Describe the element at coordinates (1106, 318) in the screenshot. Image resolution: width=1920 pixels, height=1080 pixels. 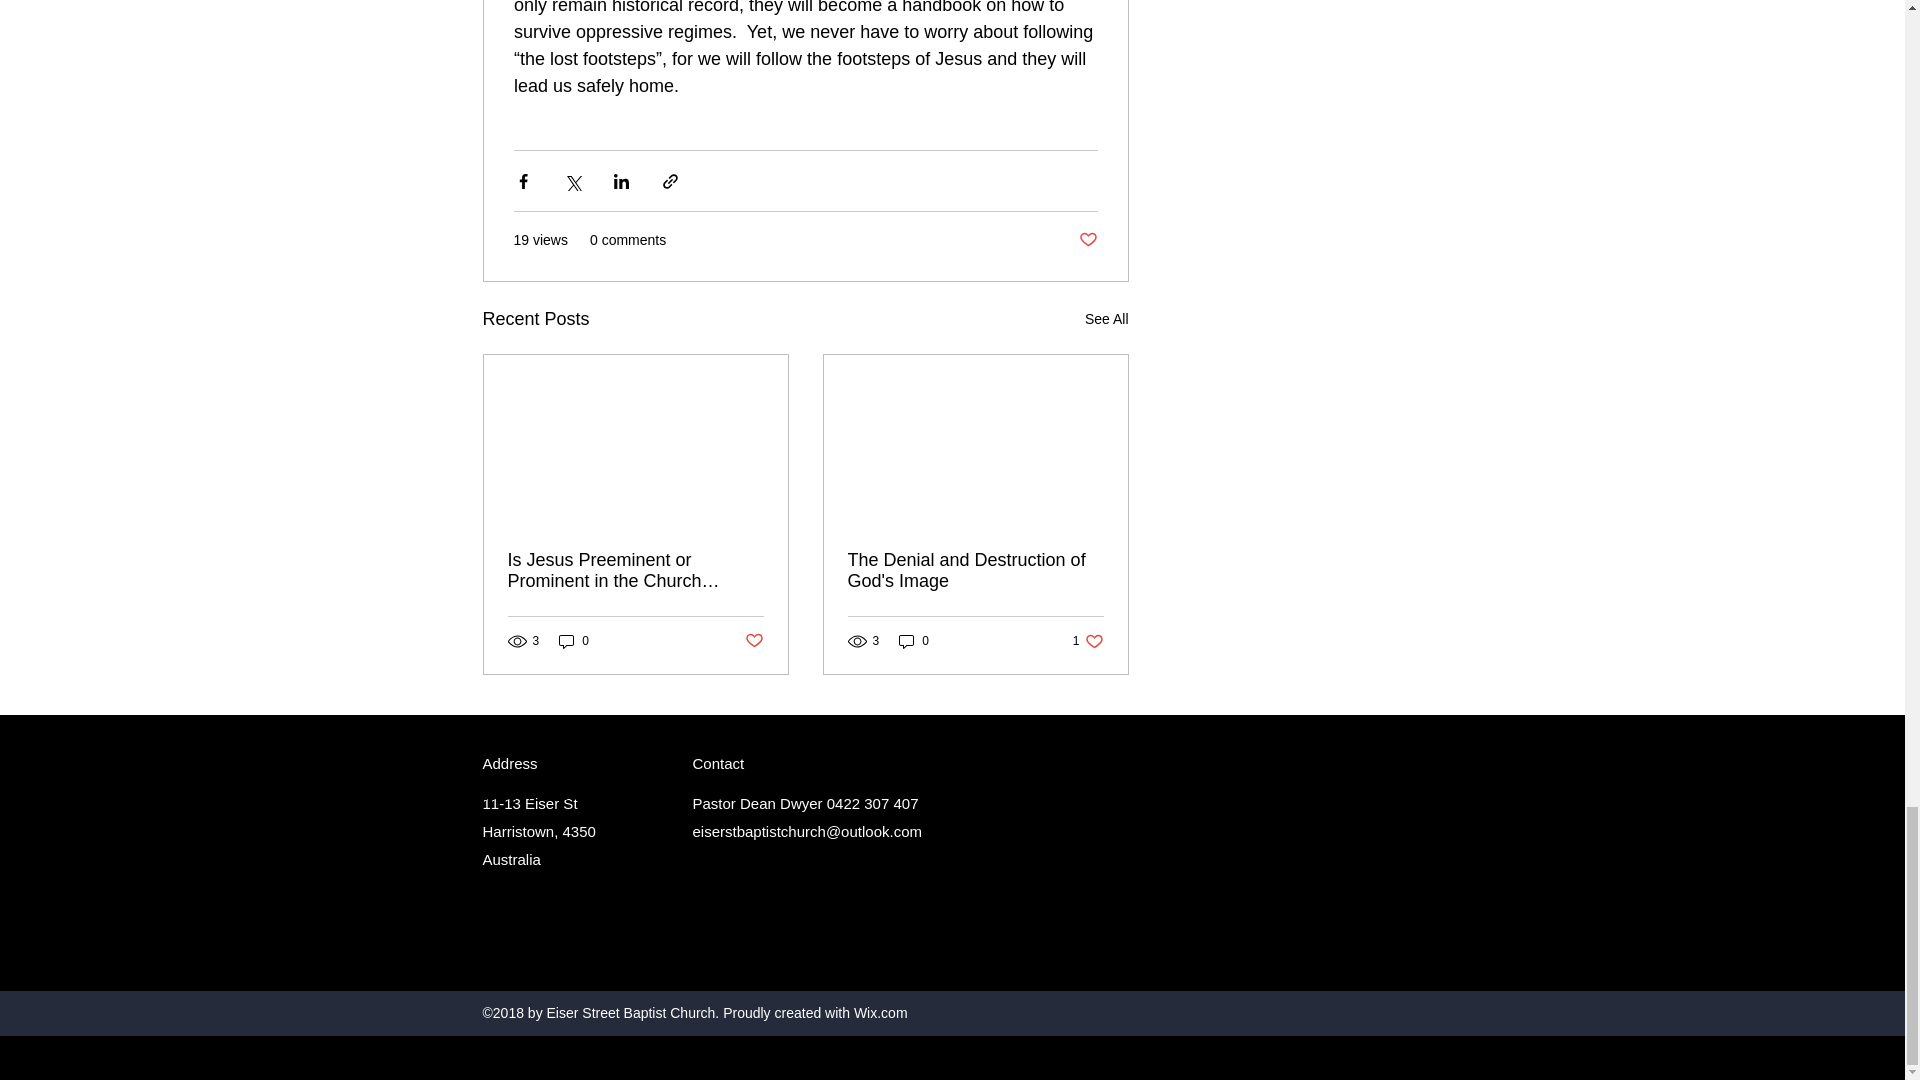
I see `0` at that location.